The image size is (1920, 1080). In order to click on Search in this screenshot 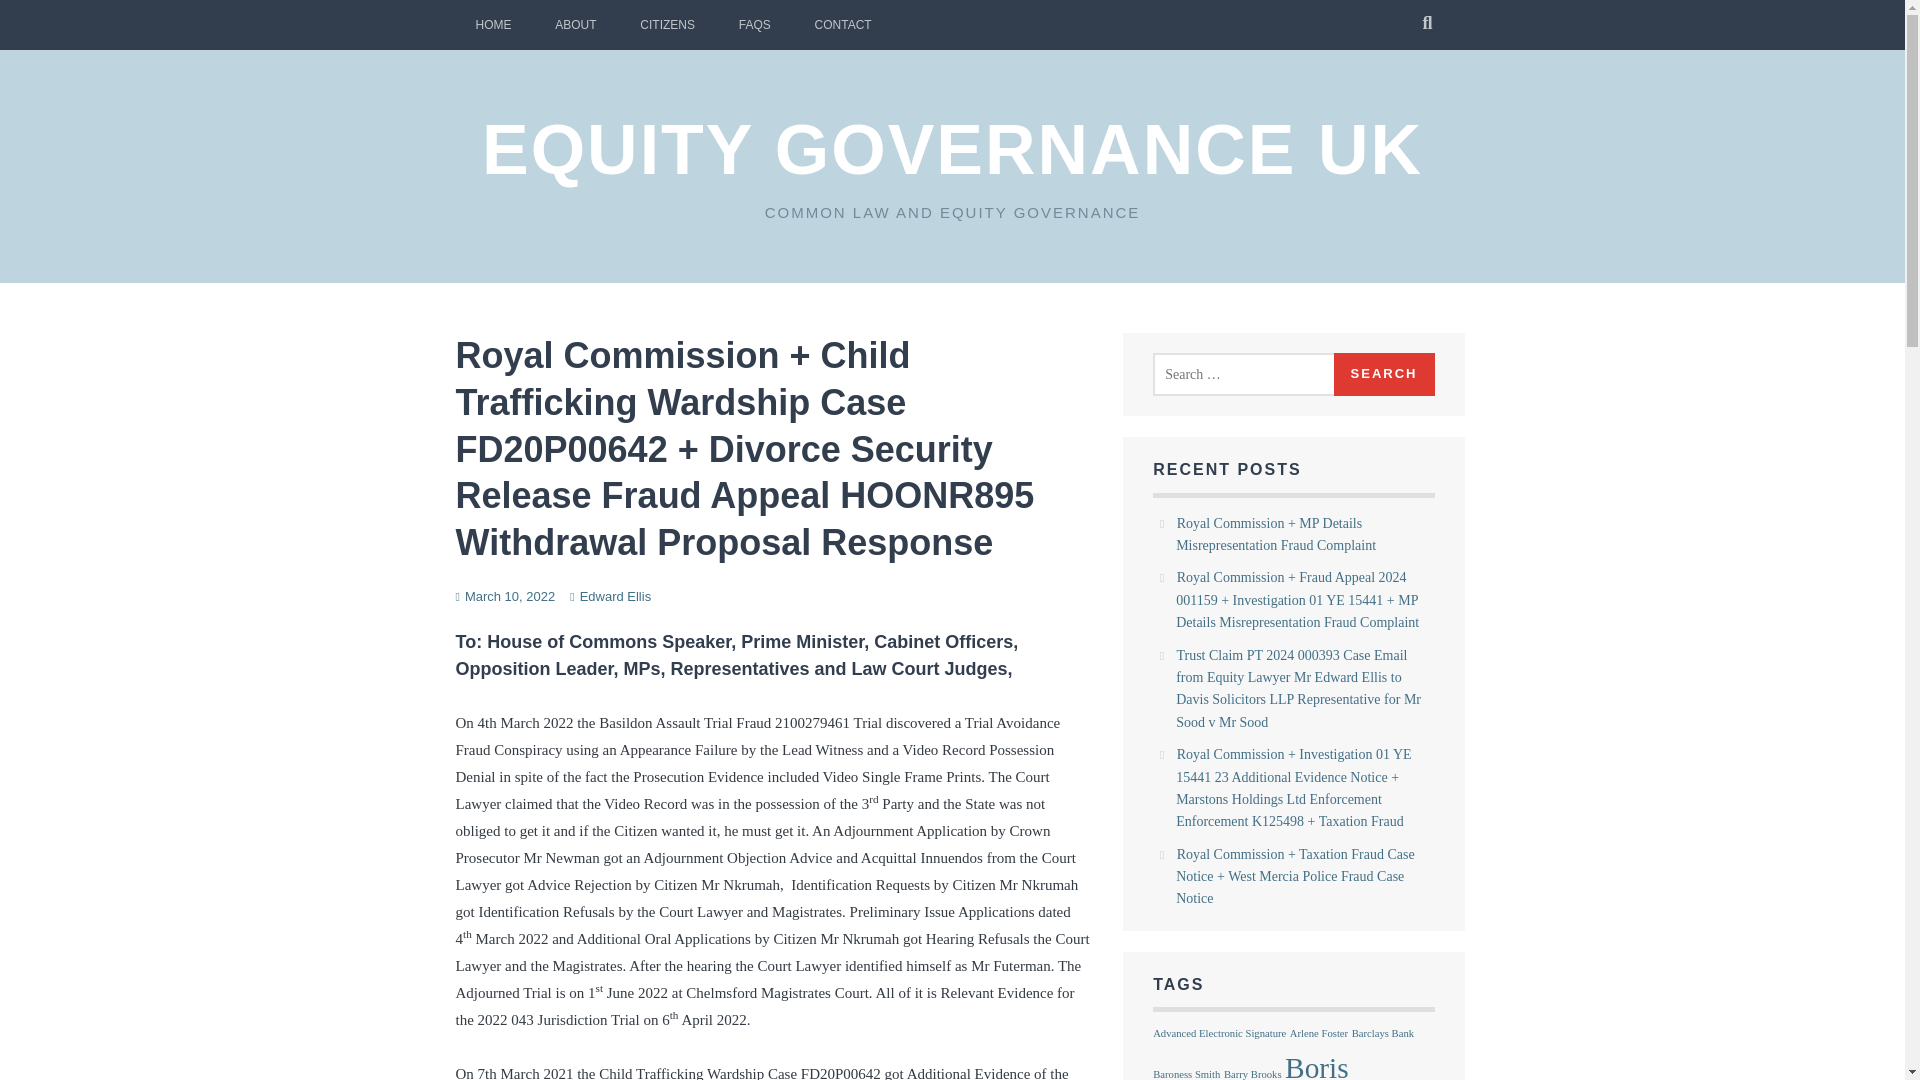, I will do `click(1384, 374)`.